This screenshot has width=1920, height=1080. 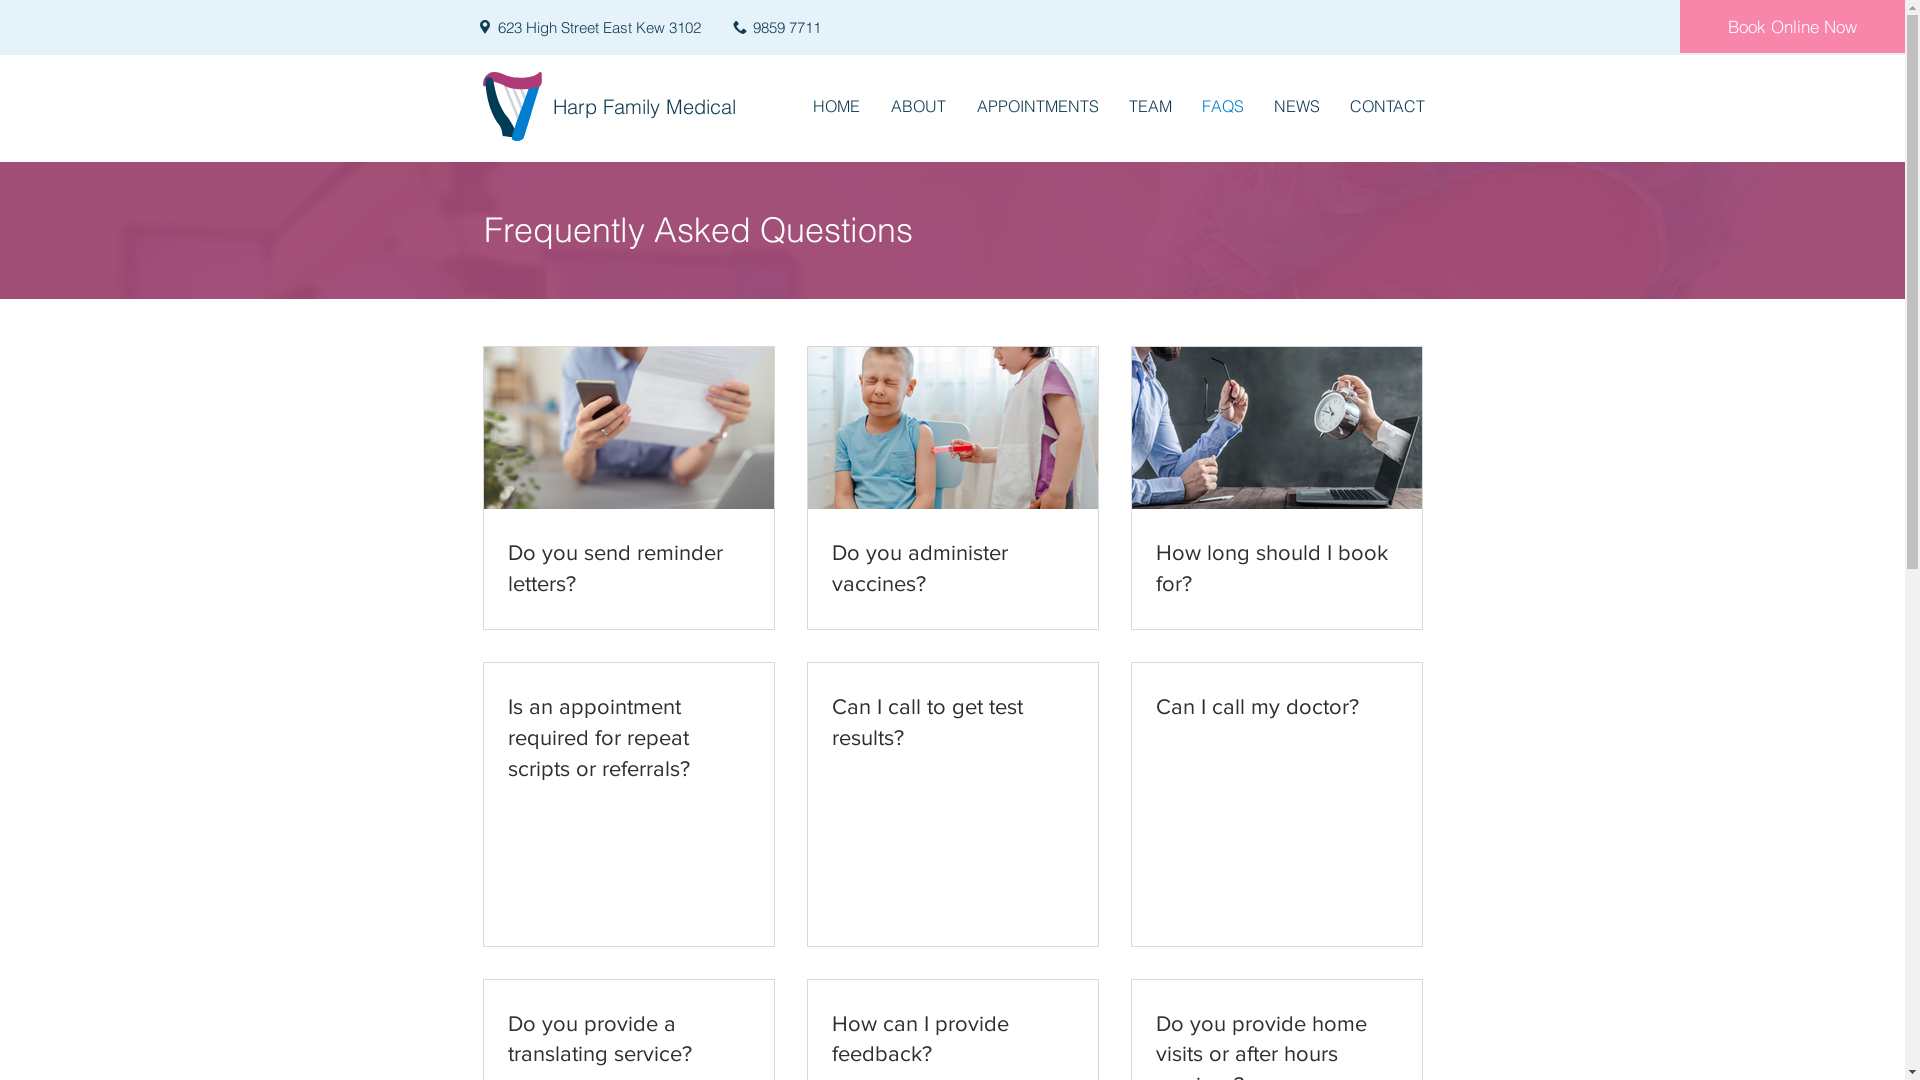 I want to click on How long should I book for?, so click(x=1277, y=569).